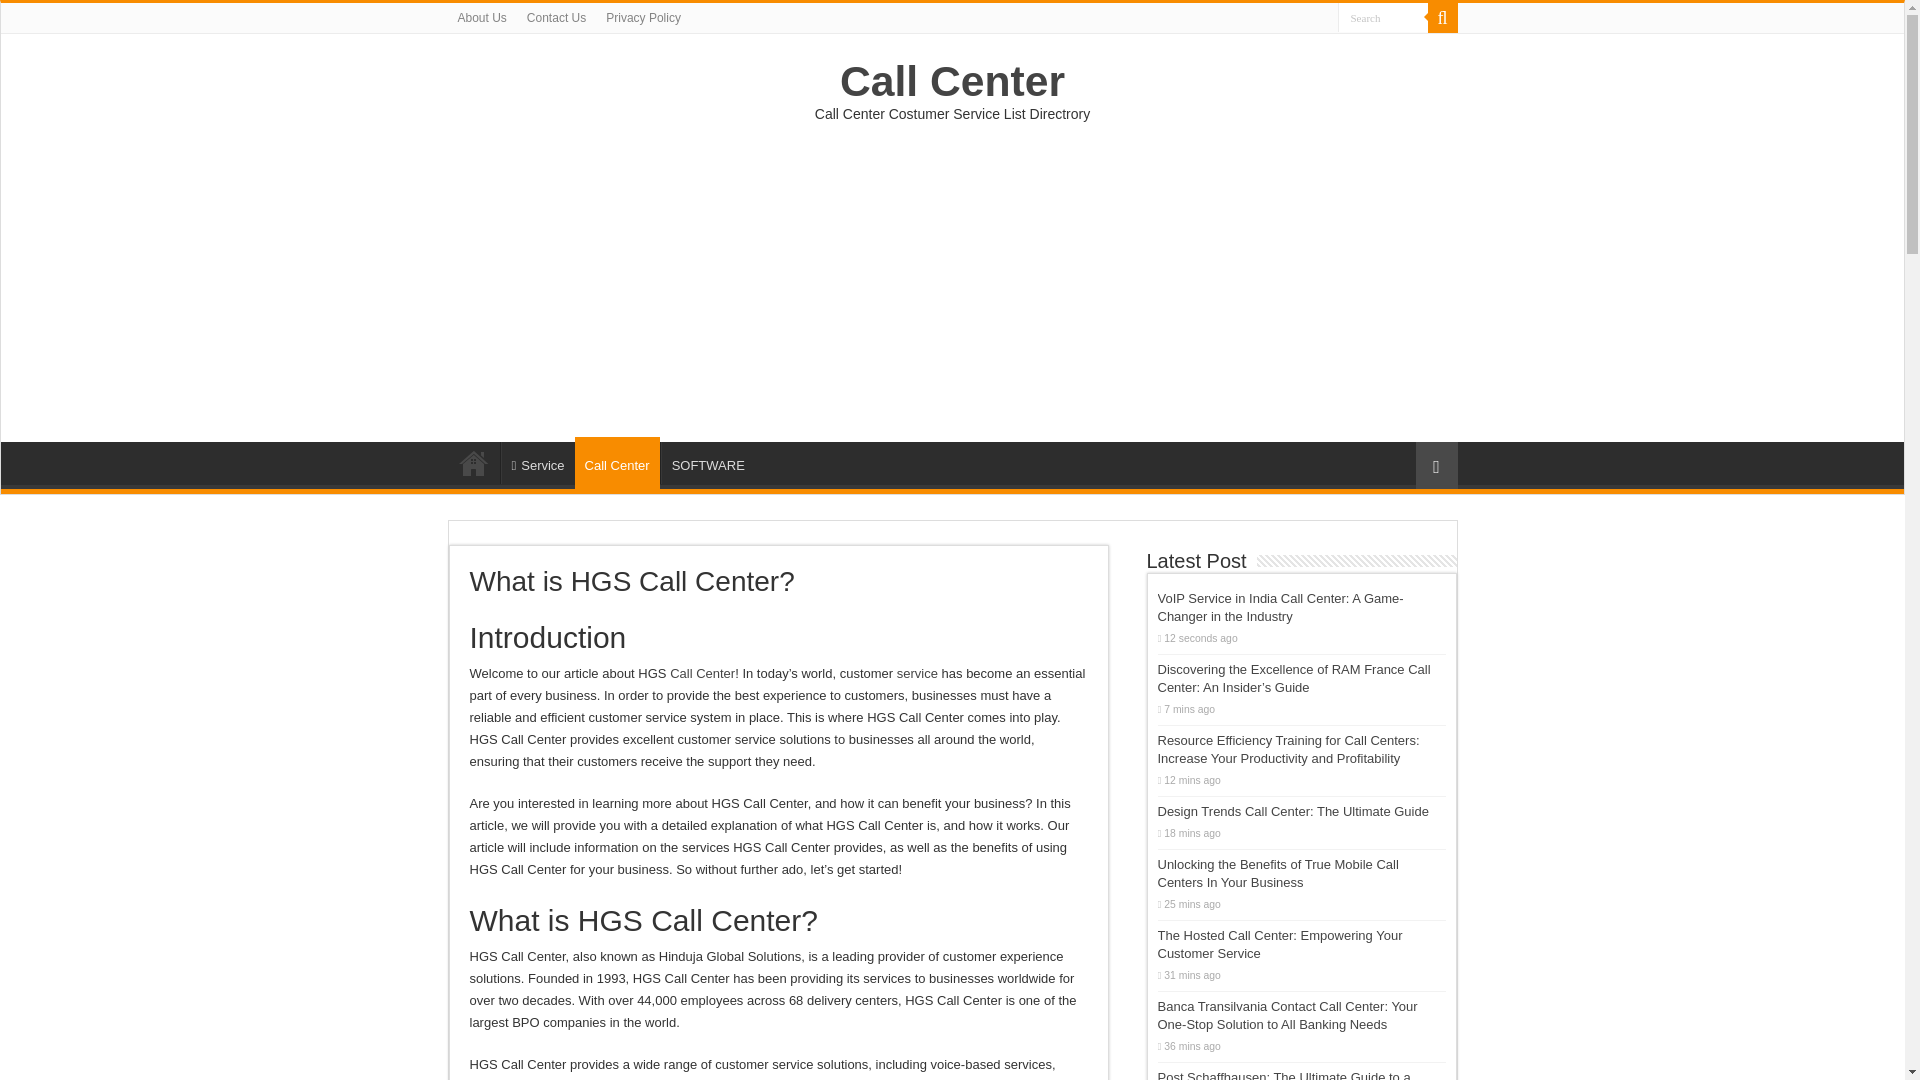 The width and height of the screenshot is (1920, 1080). I want to click on Search, so click(1383, 18).